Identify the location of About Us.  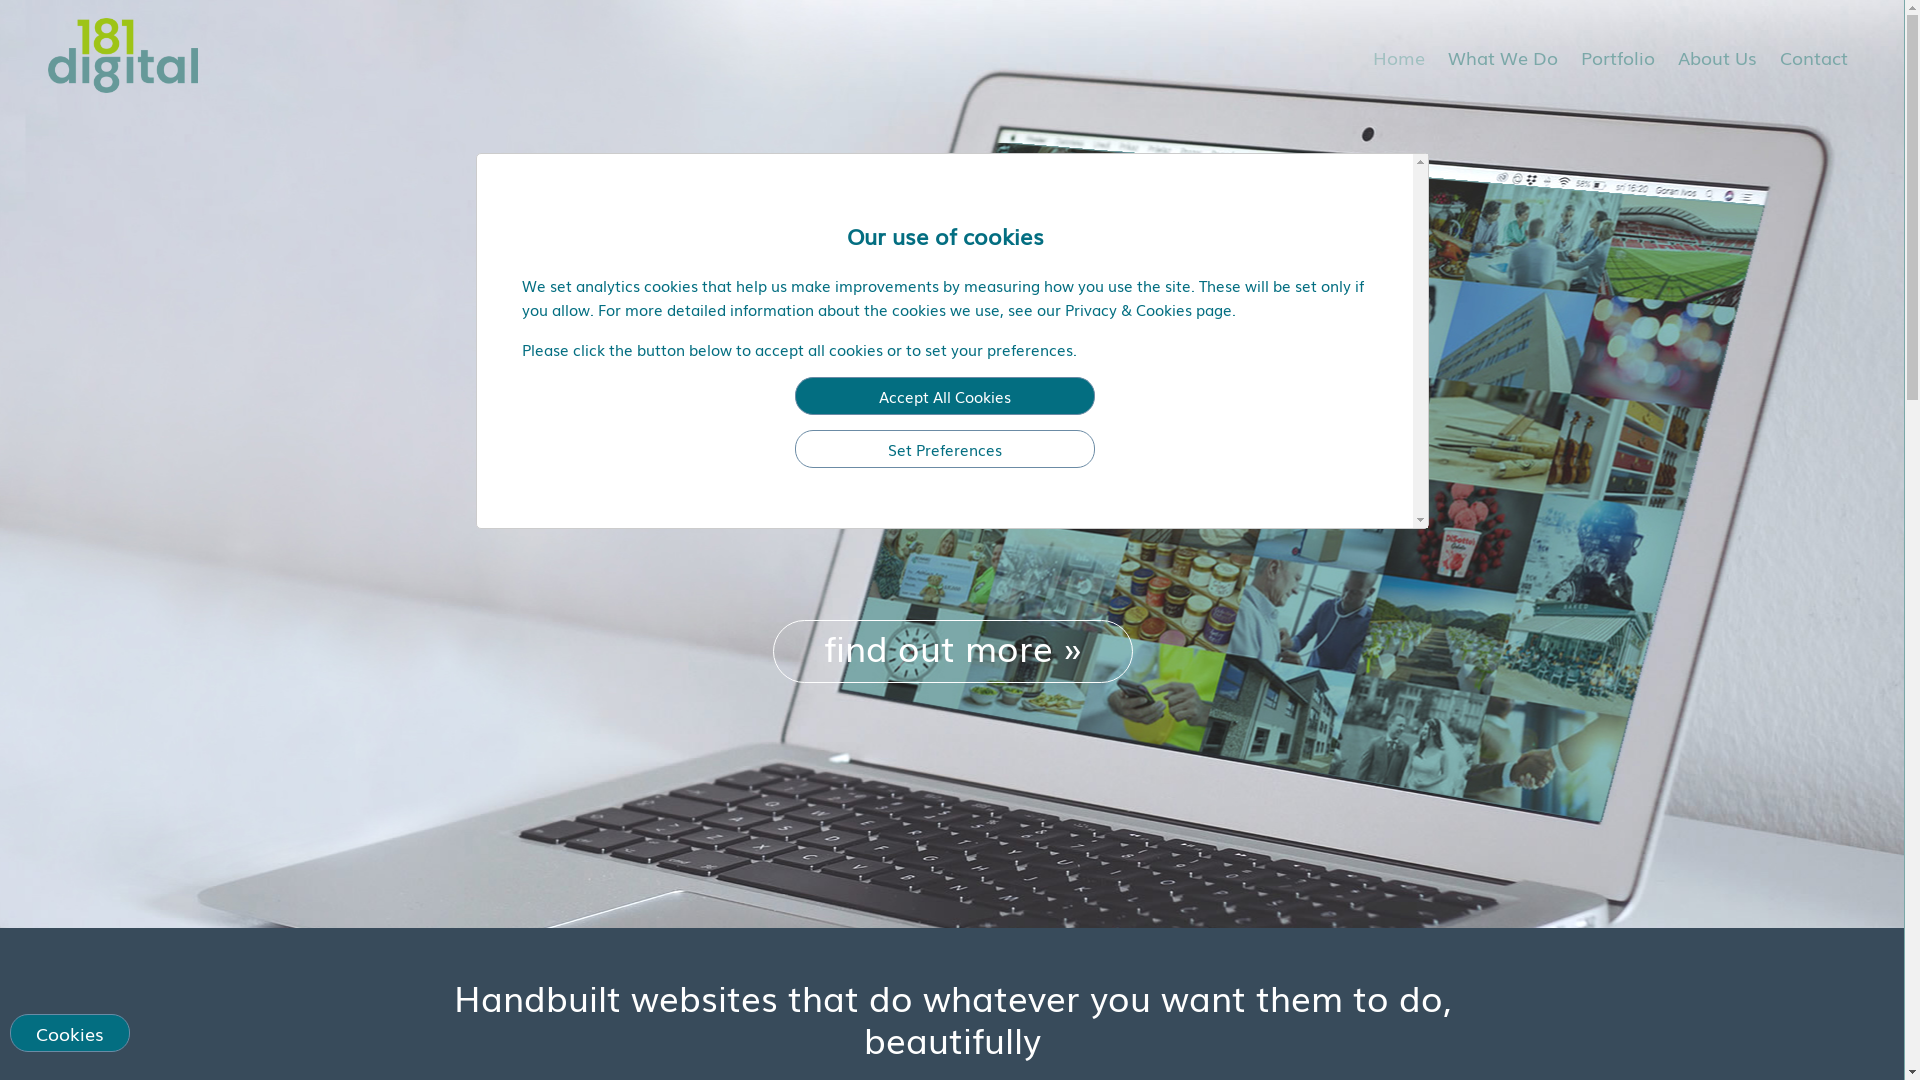
(1718, 57).